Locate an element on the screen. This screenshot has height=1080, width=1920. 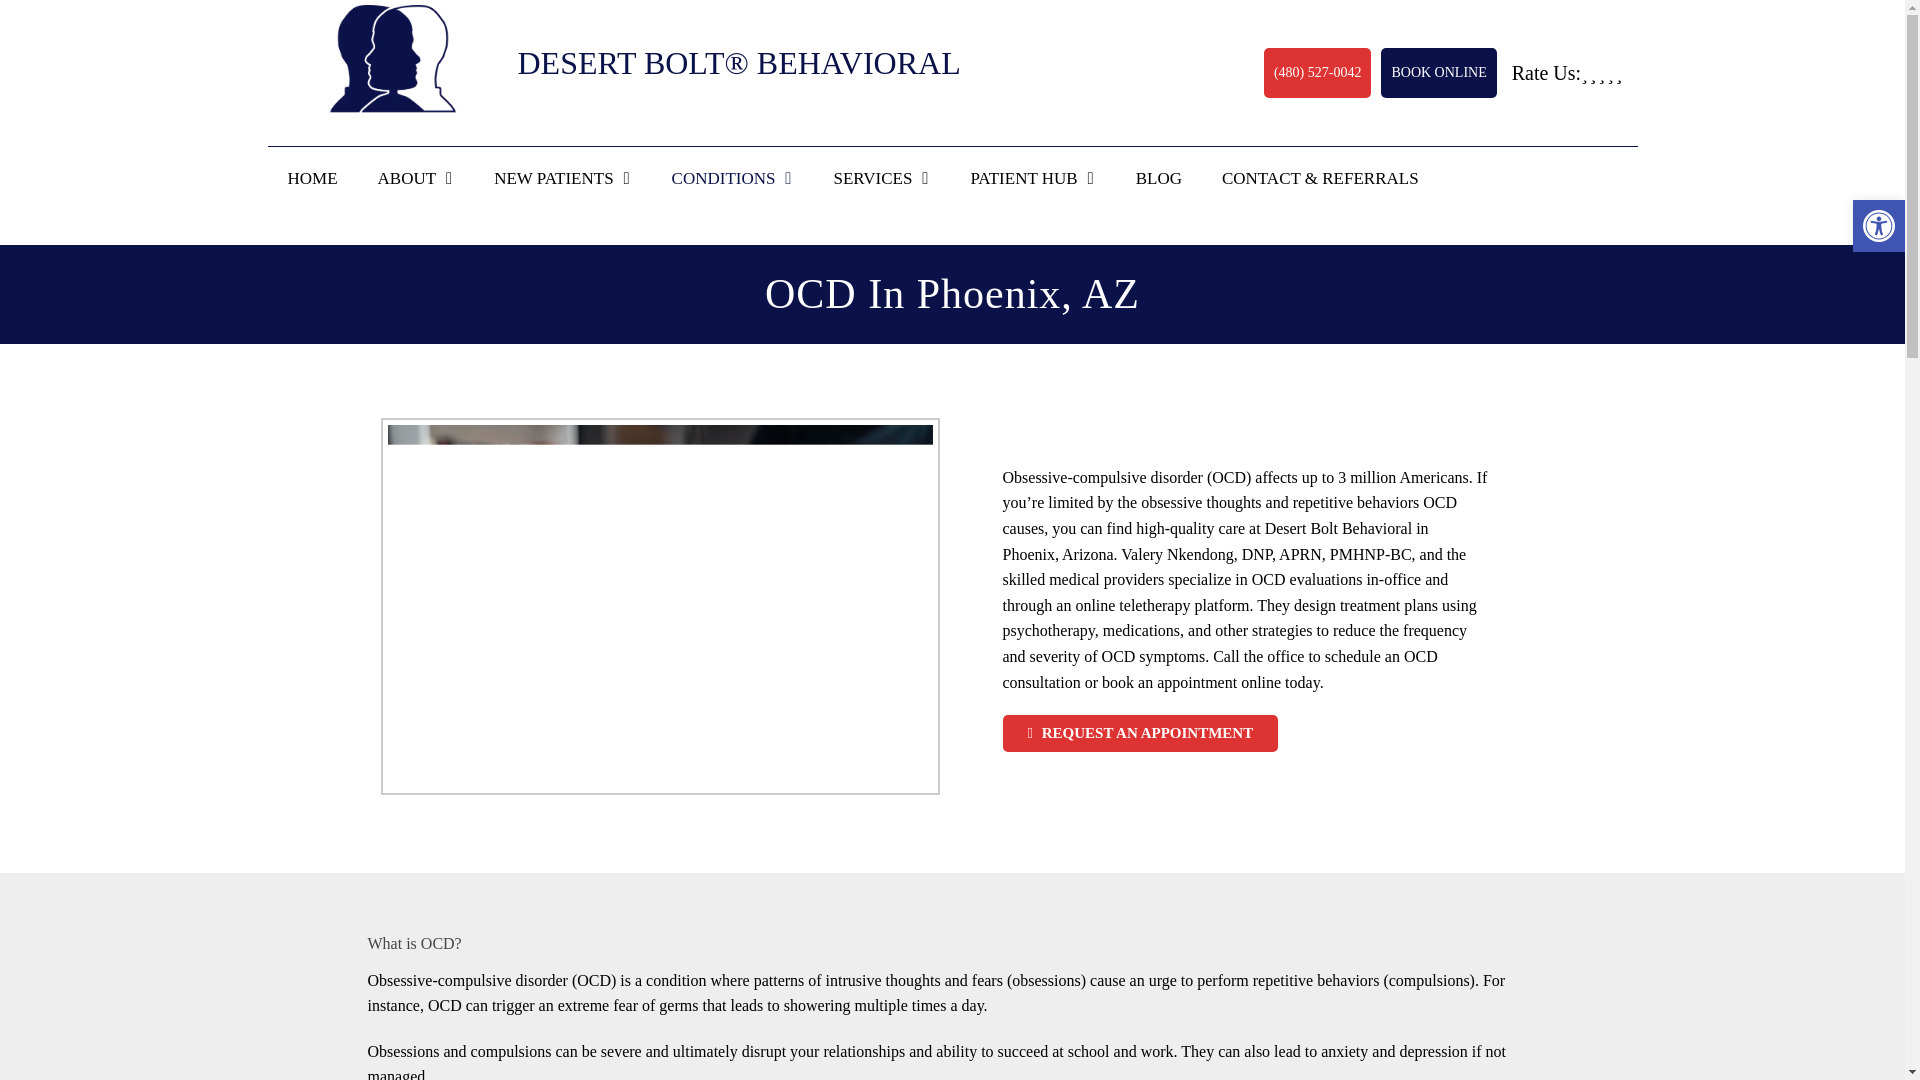
ABOUT is located at coordinates (416, 178).